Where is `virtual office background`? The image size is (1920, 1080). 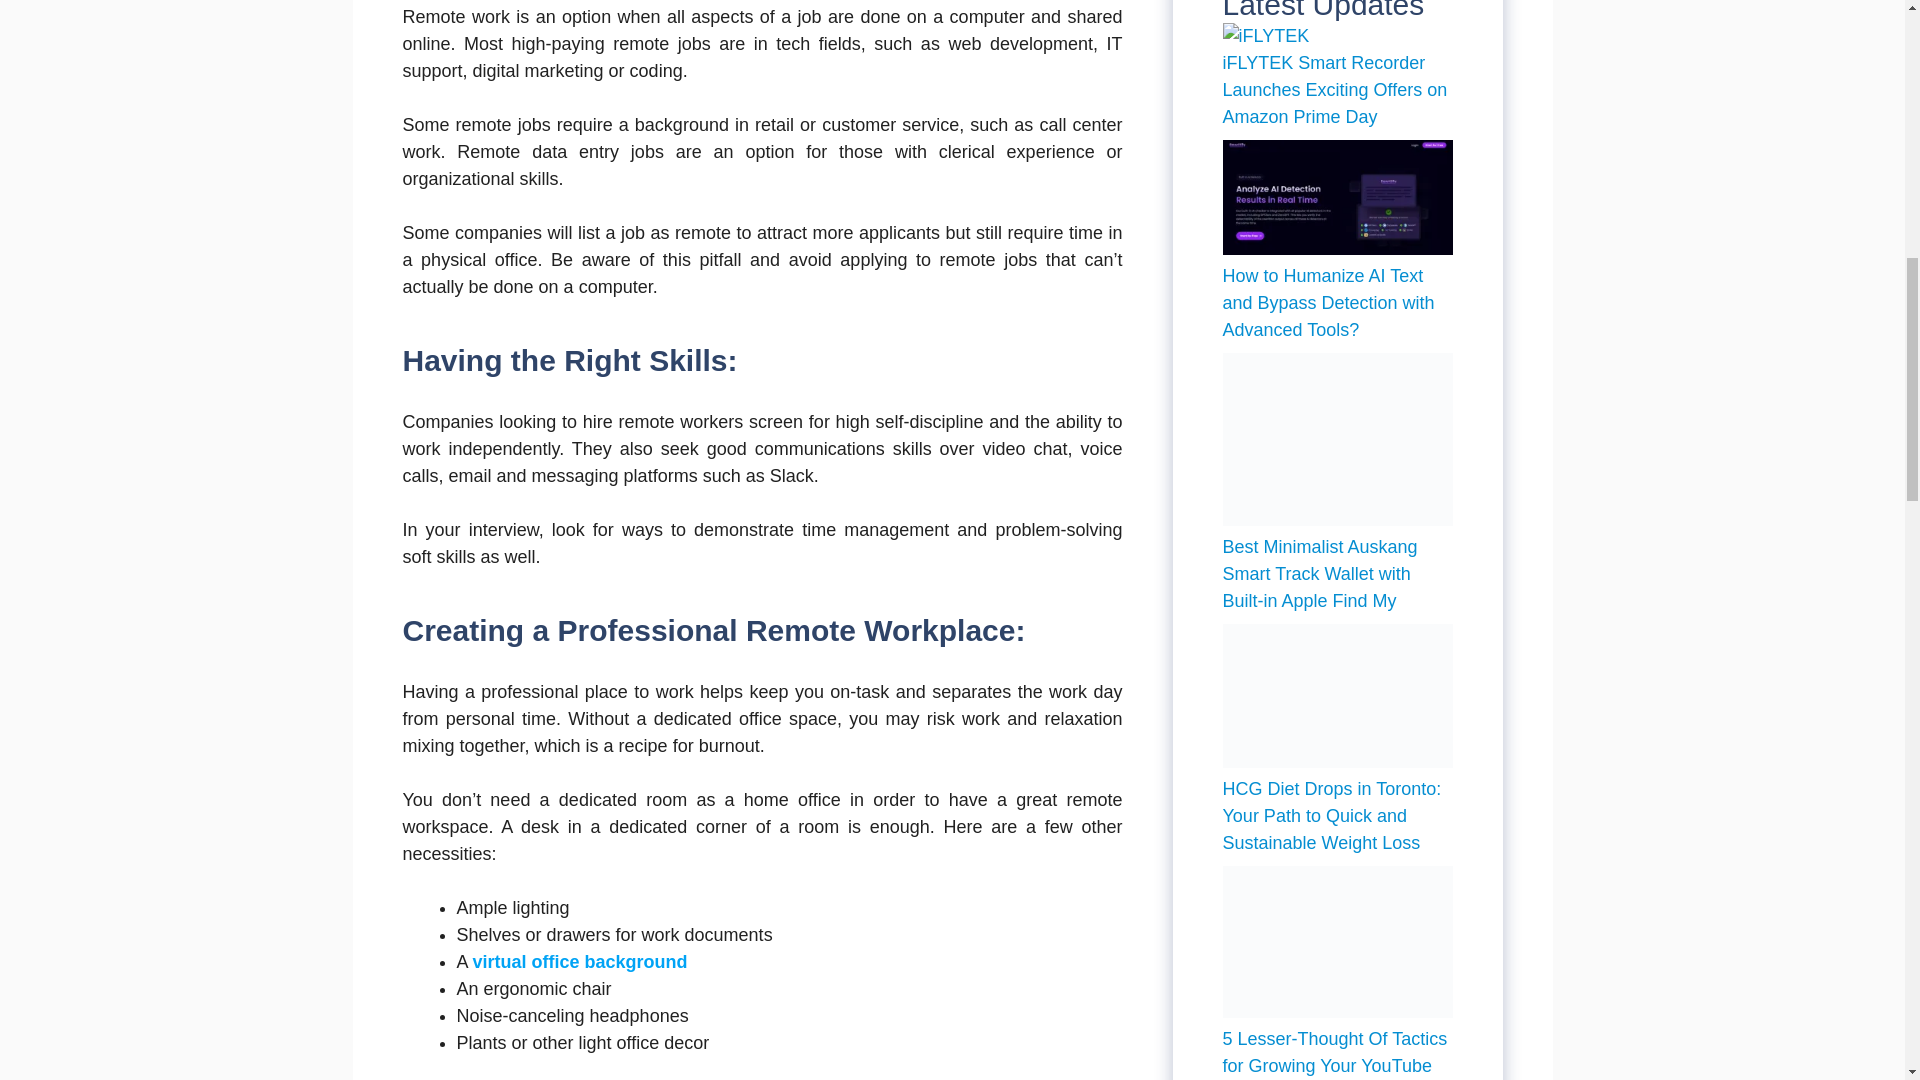
virtual office background is located at coordinates (580, 962).